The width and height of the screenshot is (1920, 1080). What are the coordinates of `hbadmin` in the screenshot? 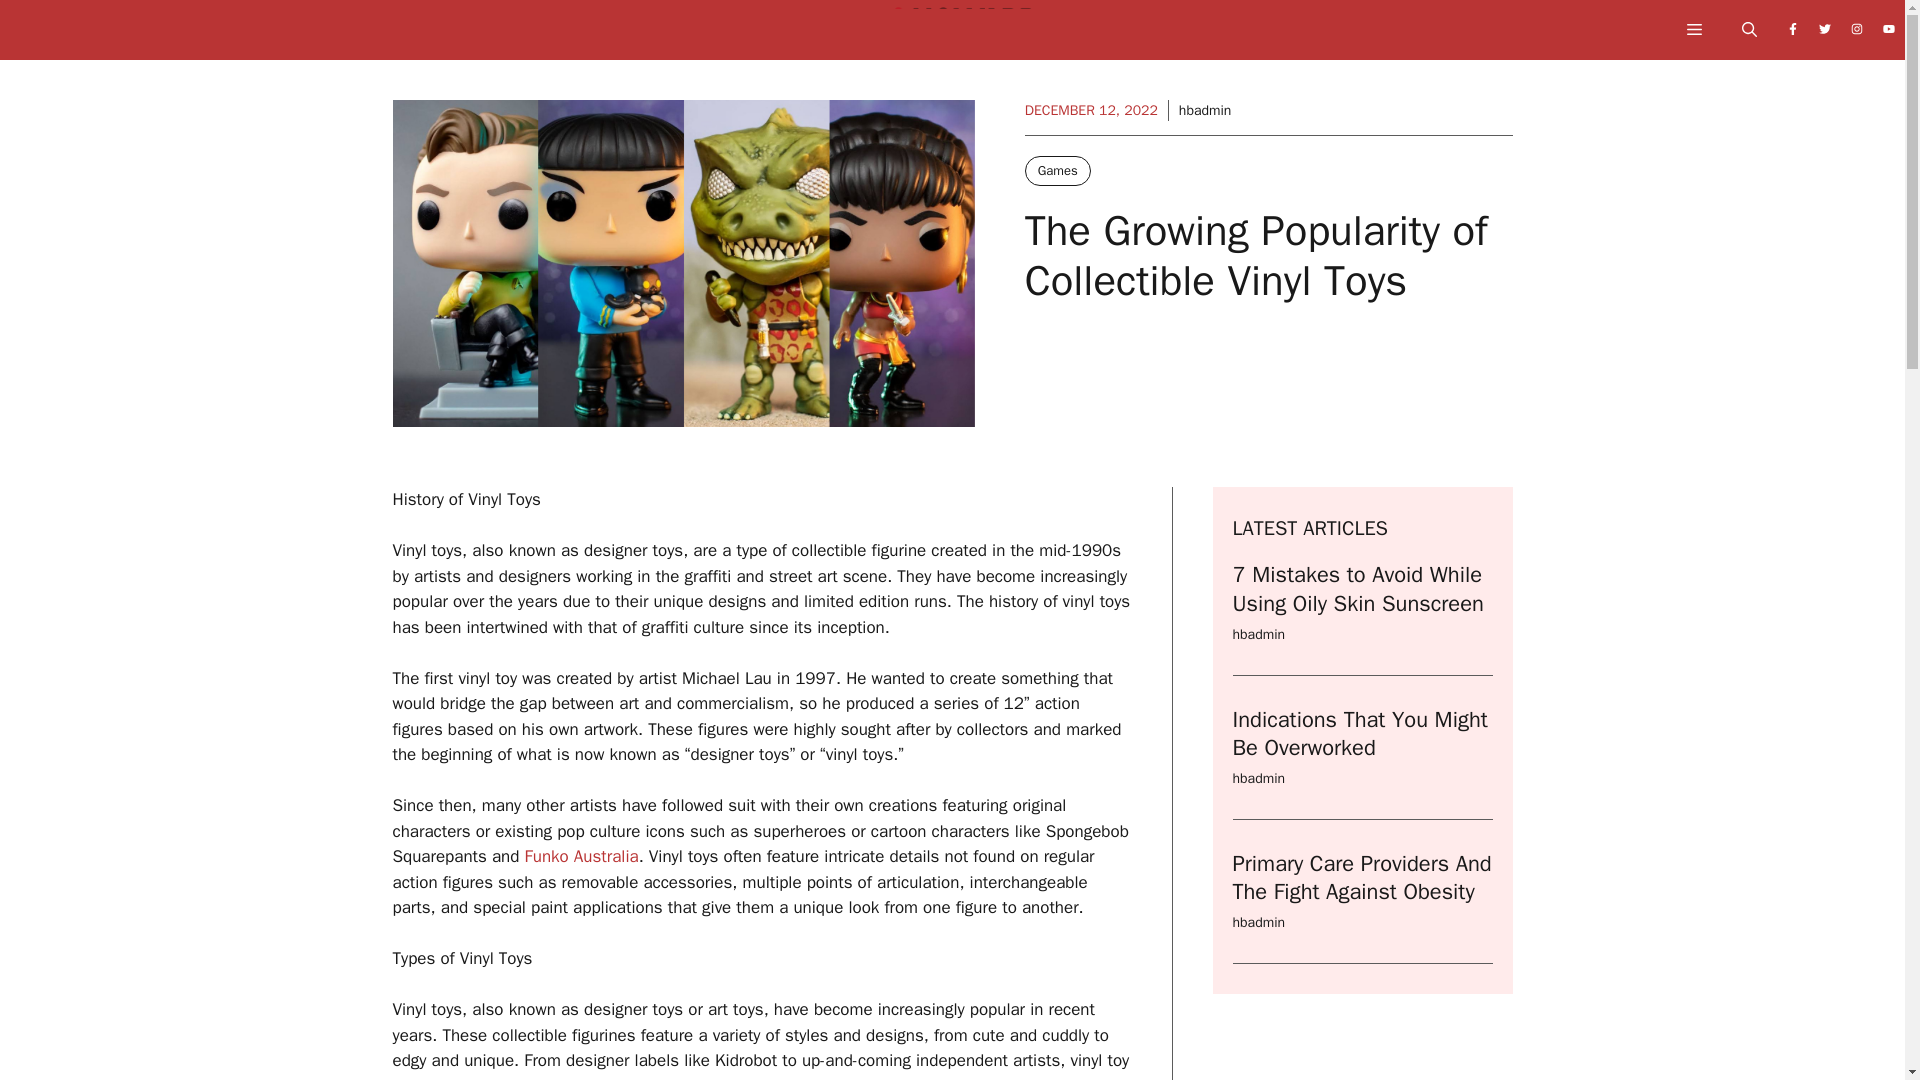 It's located at (1258, 778).